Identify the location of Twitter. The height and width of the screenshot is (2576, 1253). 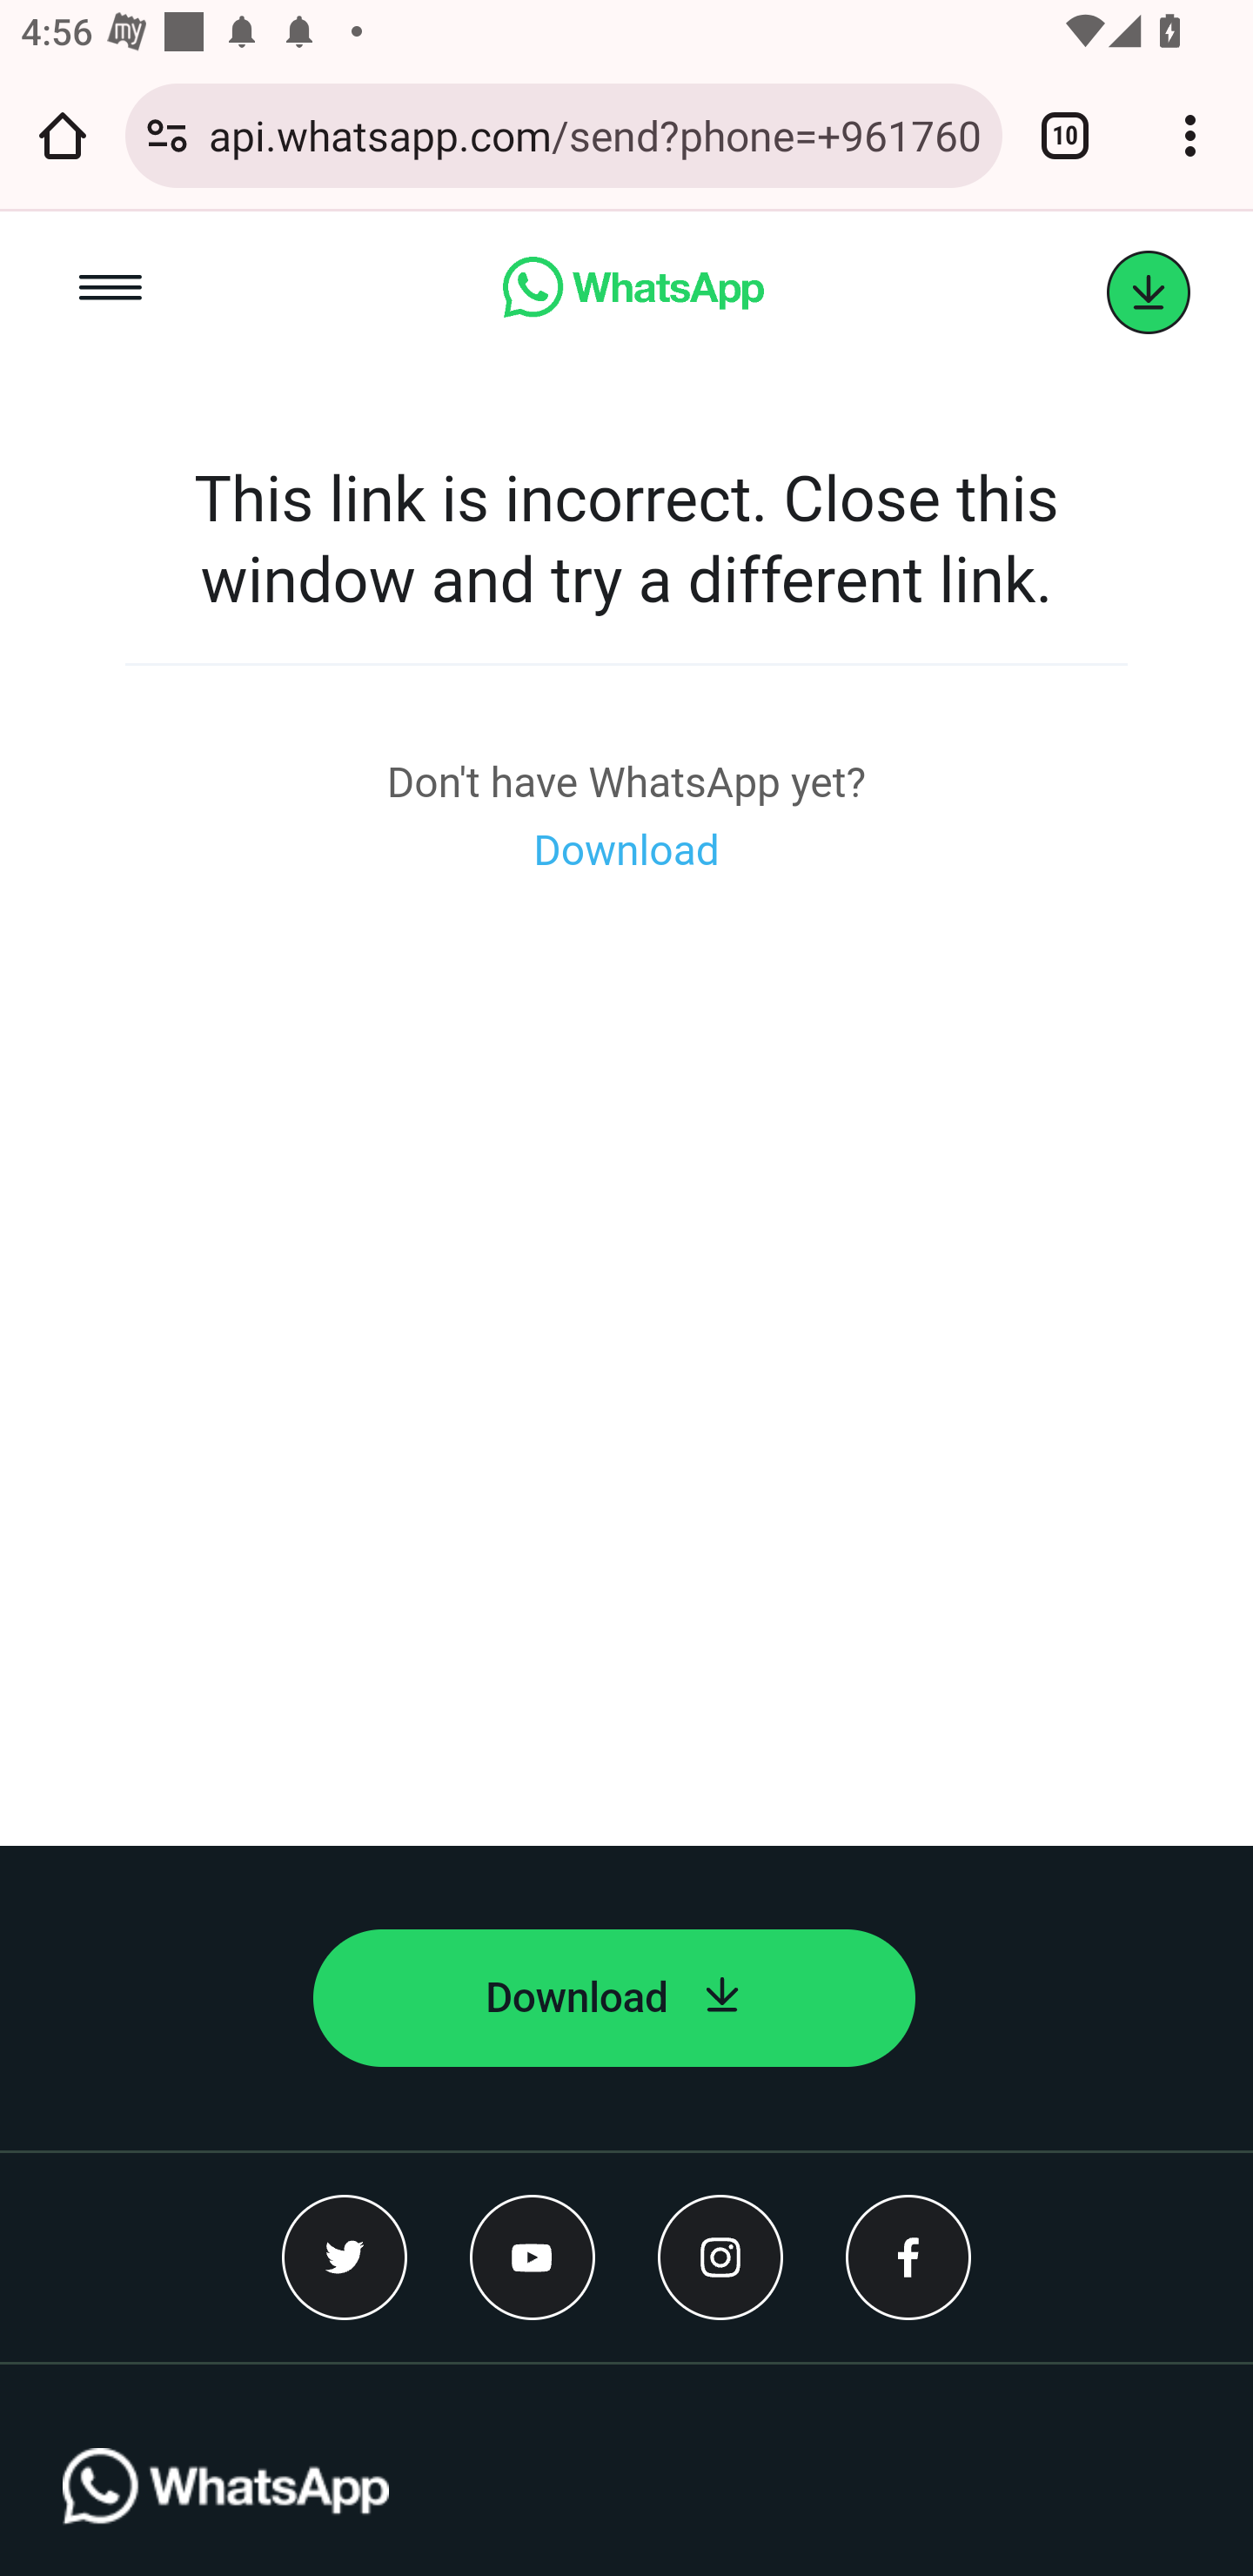
(345, 2256).